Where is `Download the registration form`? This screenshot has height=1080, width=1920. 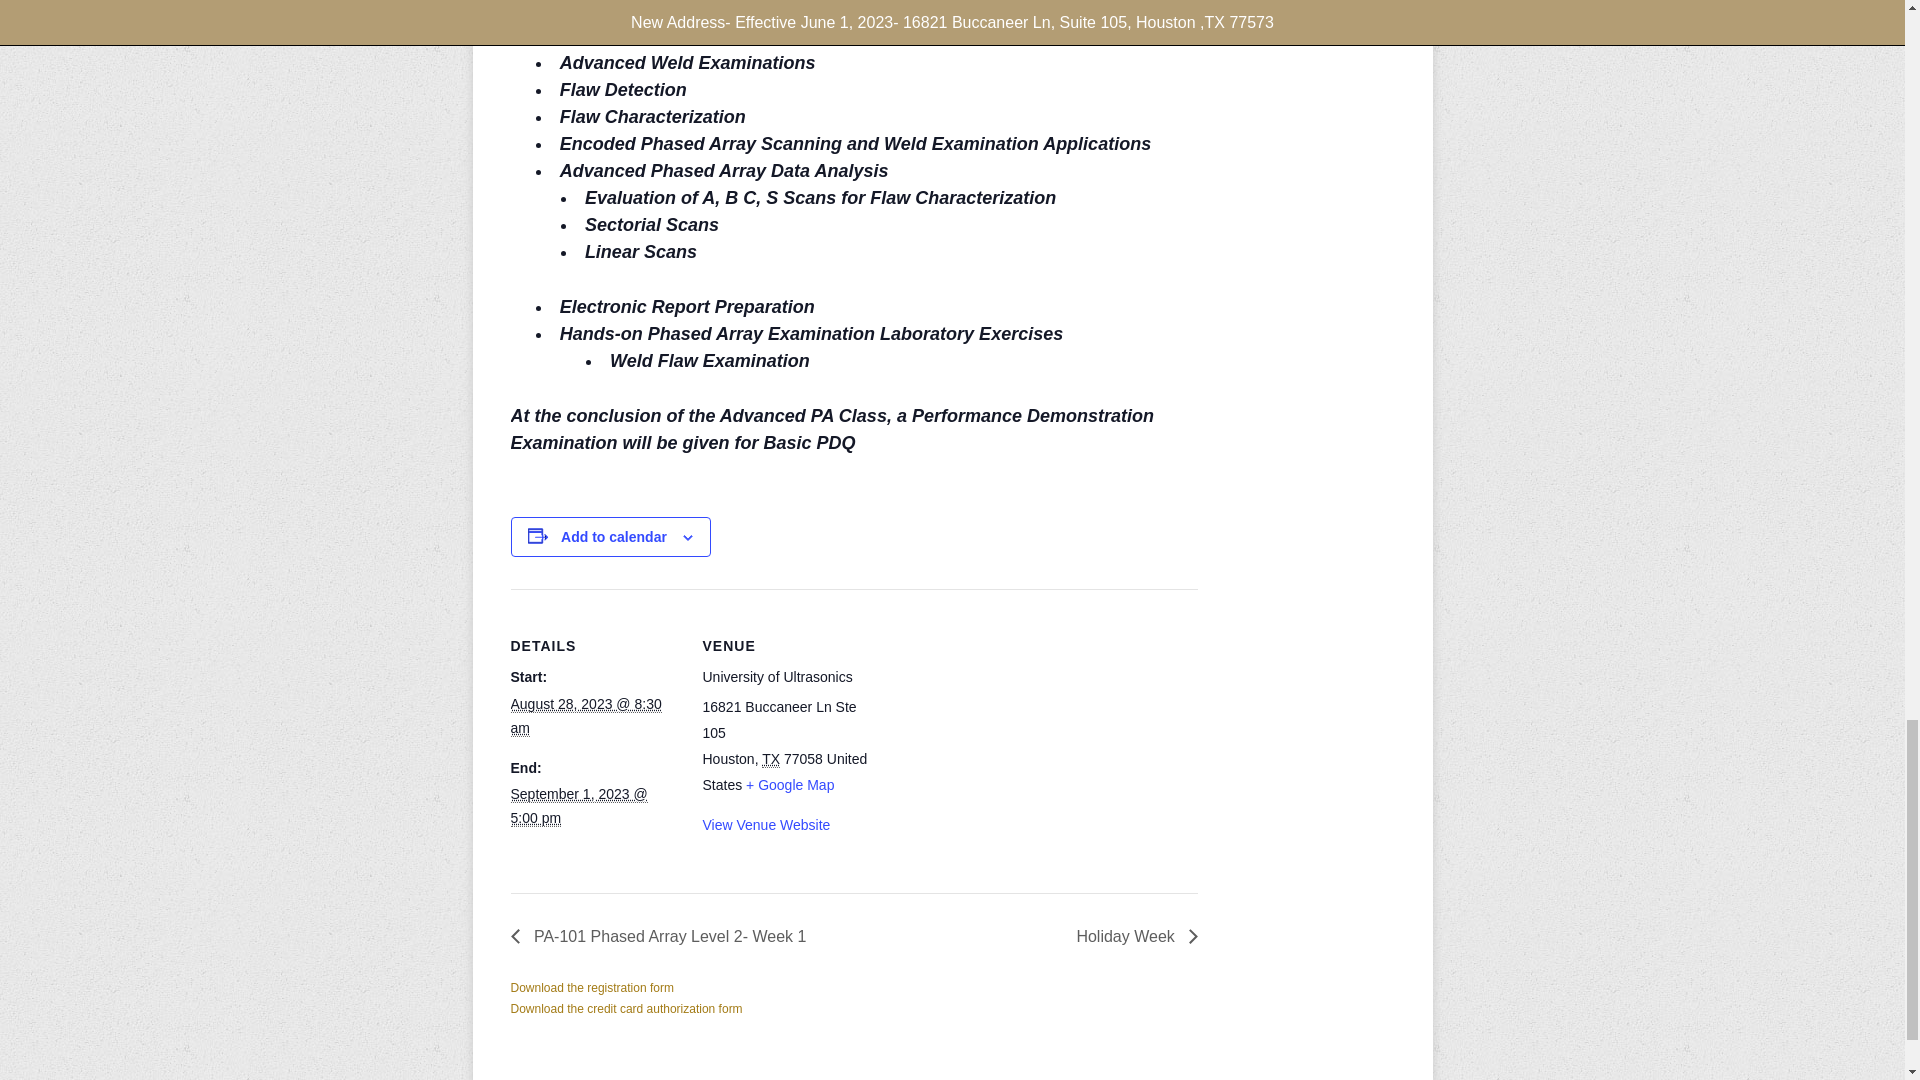
Download the registration form is located at coordinates (592, 987).